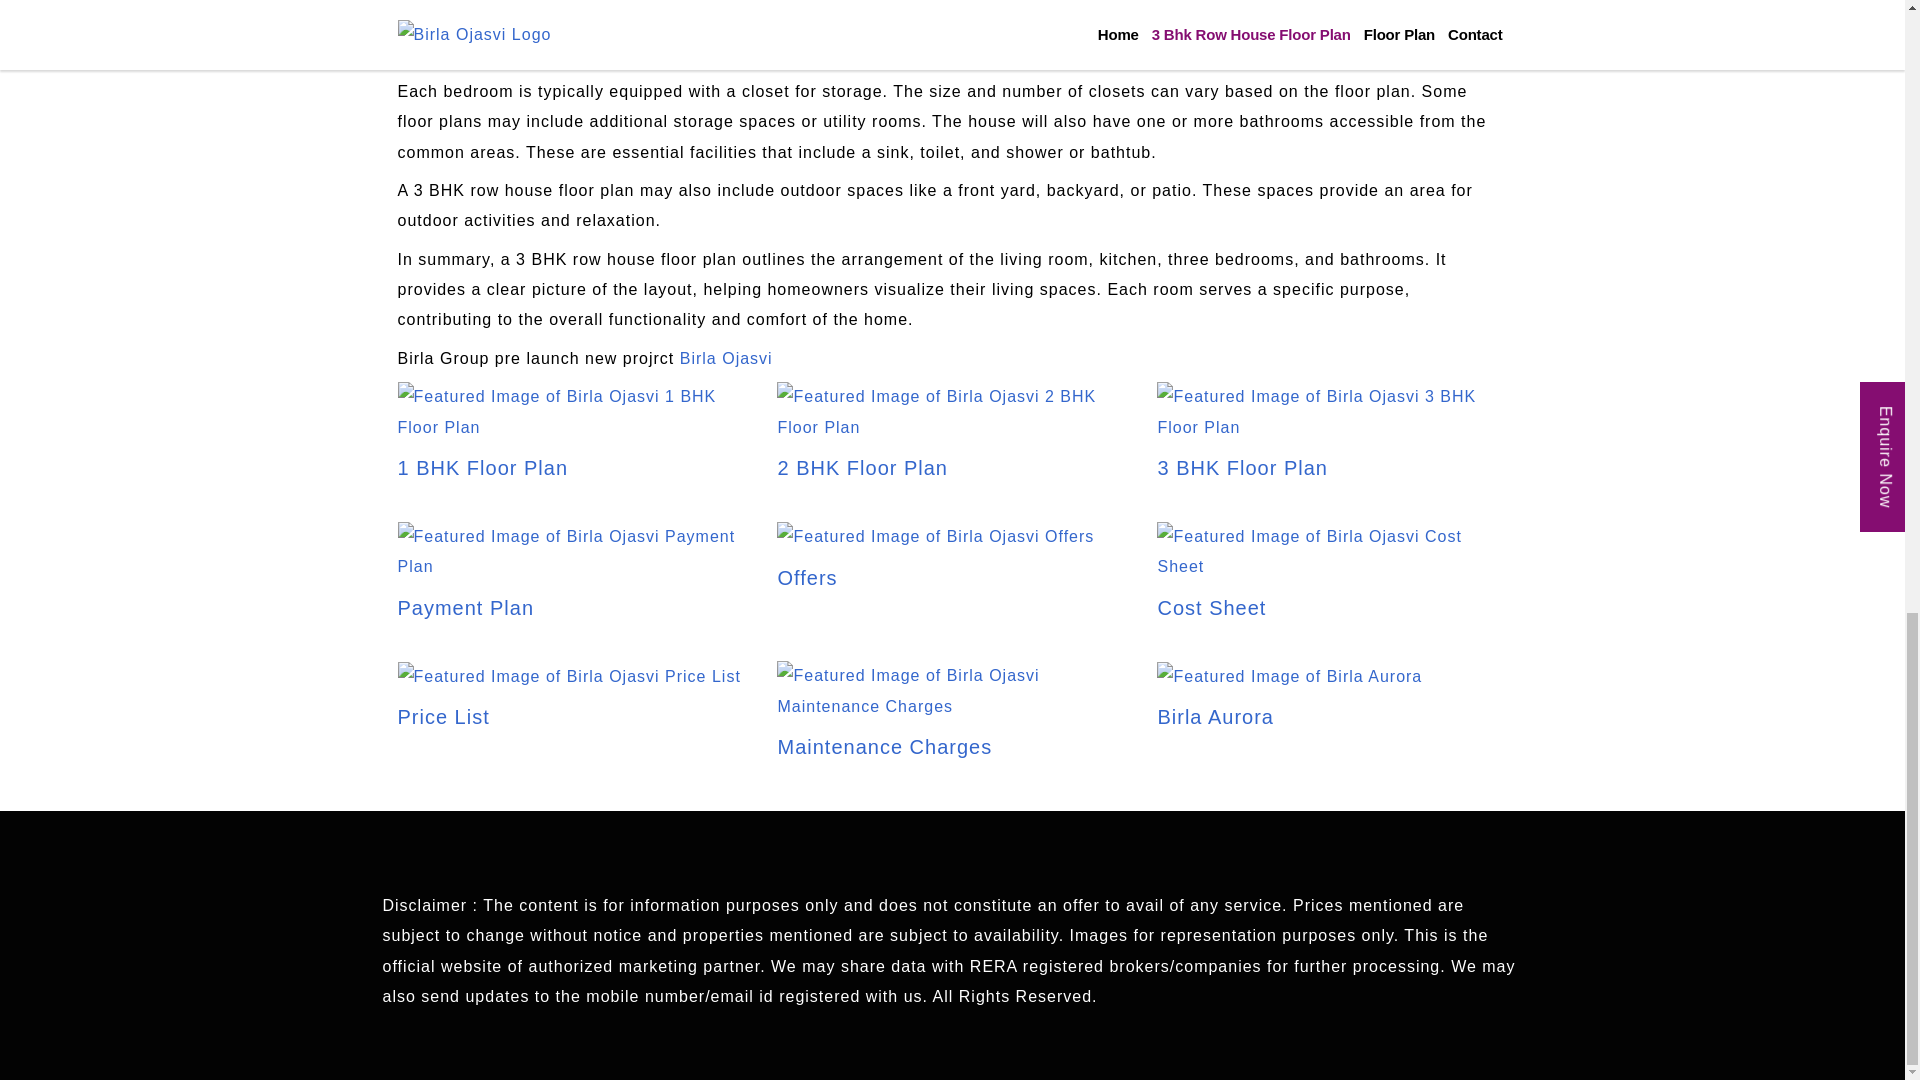 The height and width of the screenshot is (1080, 1920). I want to click on Birla Ojasvi 2 BHK Floor Plan, so click(952, 440).